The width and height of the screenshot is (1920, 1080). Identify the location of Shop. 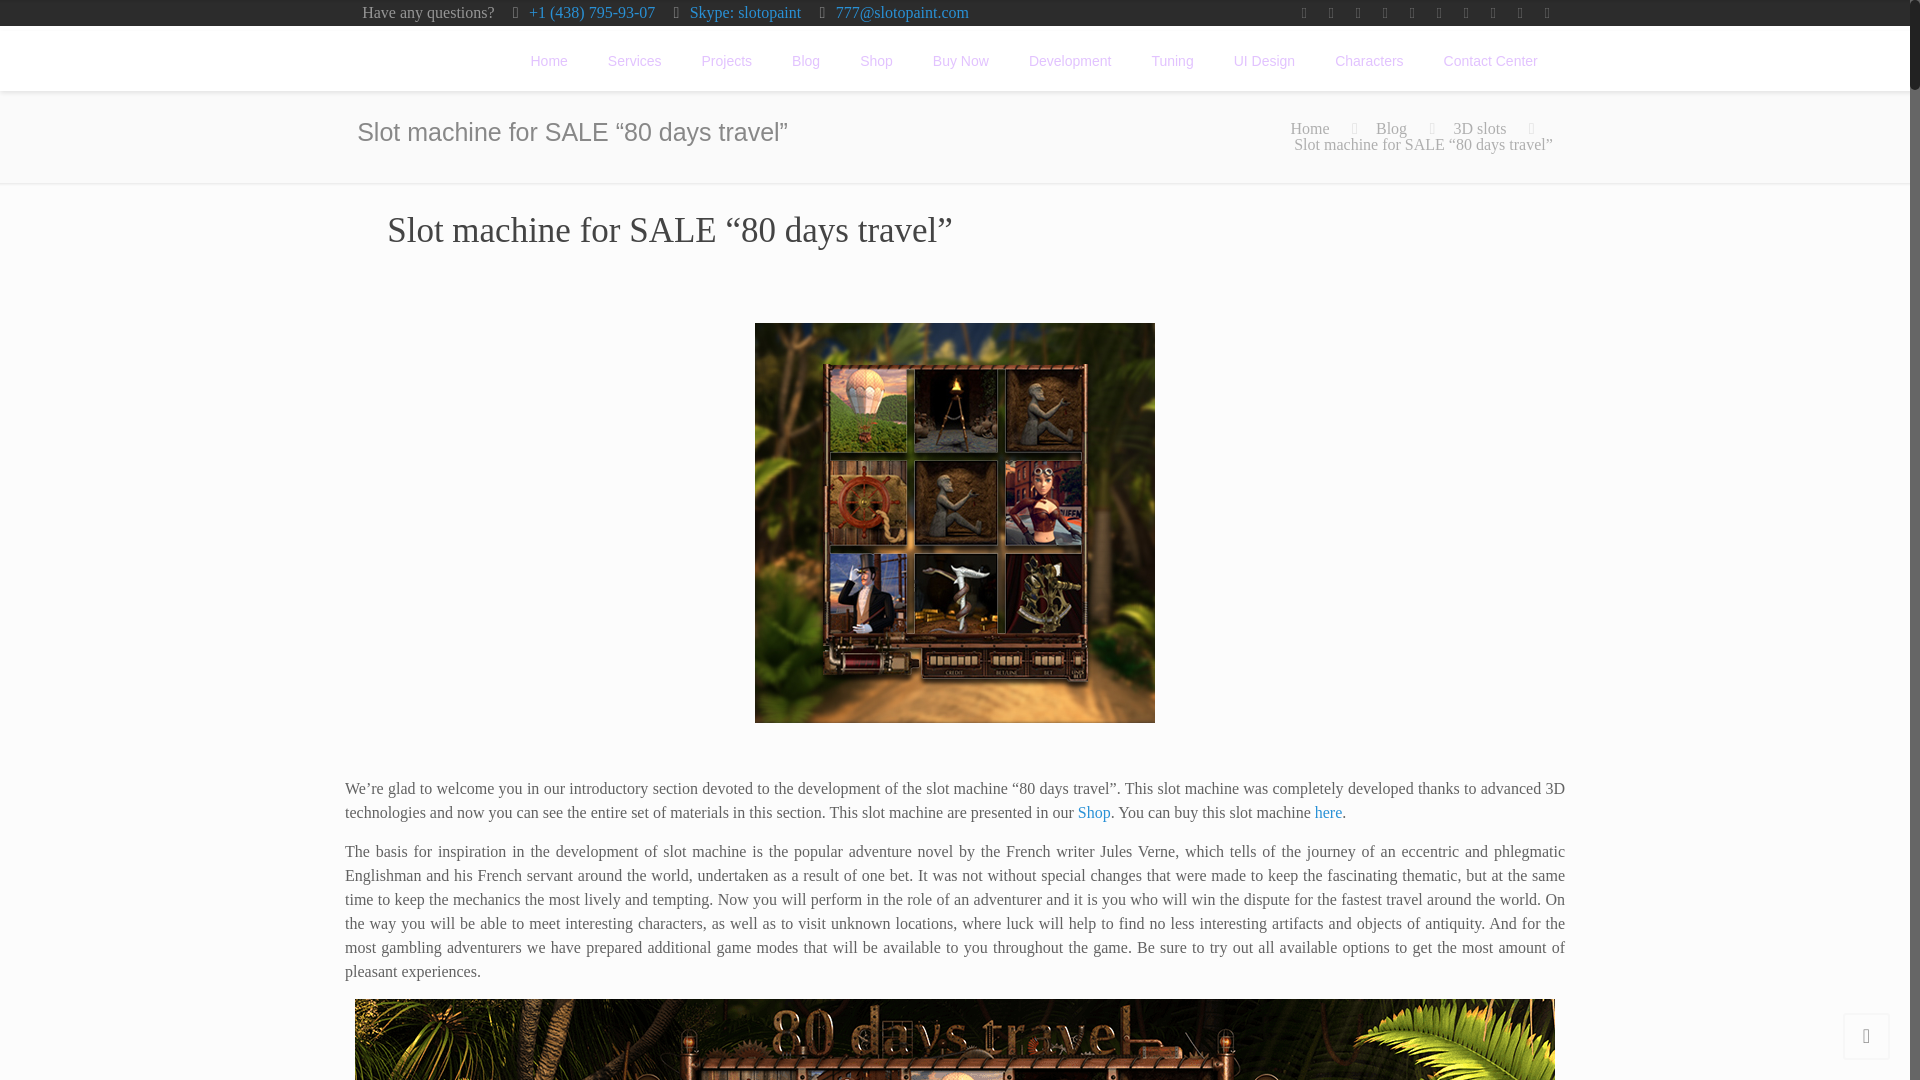
(876, 60).